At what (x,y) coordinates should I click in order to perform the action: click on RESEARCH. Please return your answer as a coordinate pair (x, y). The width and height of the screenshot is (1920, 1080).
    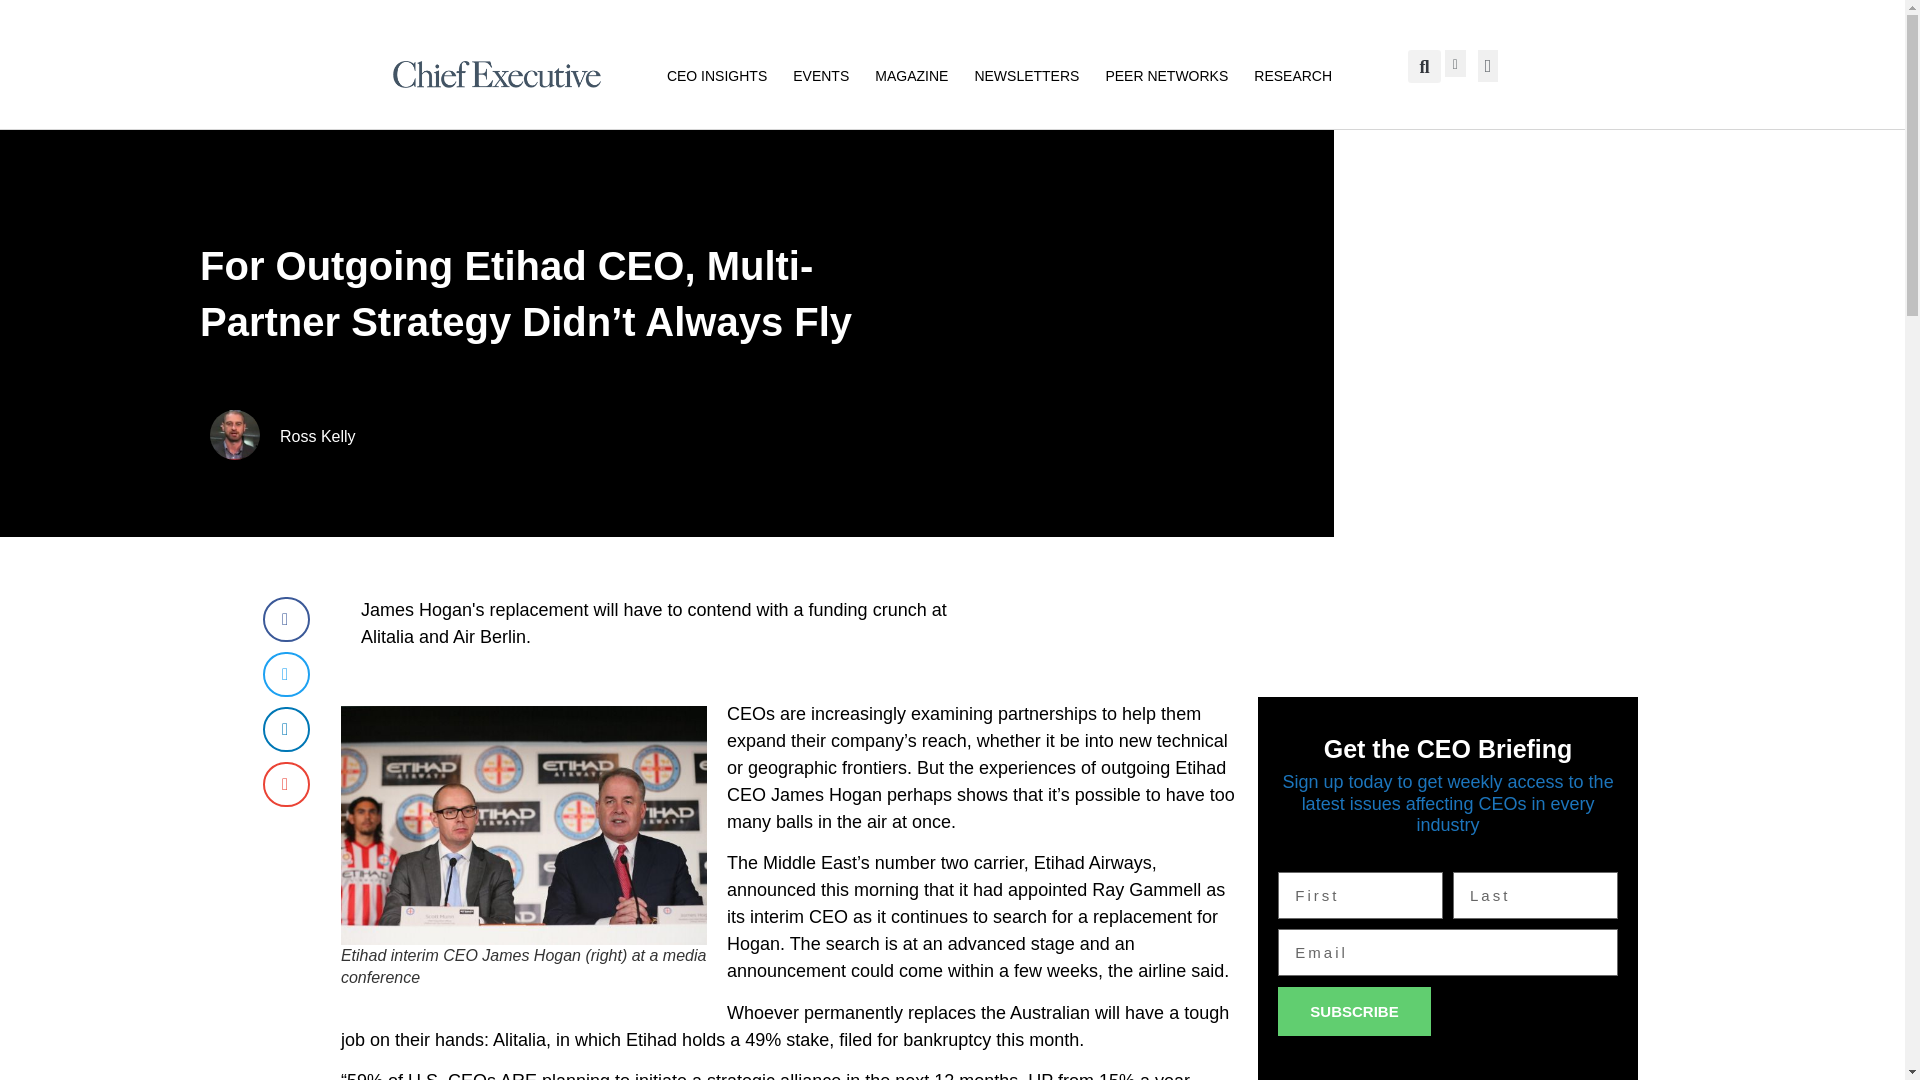
    Looking at the image, I should click on (1292, 74).